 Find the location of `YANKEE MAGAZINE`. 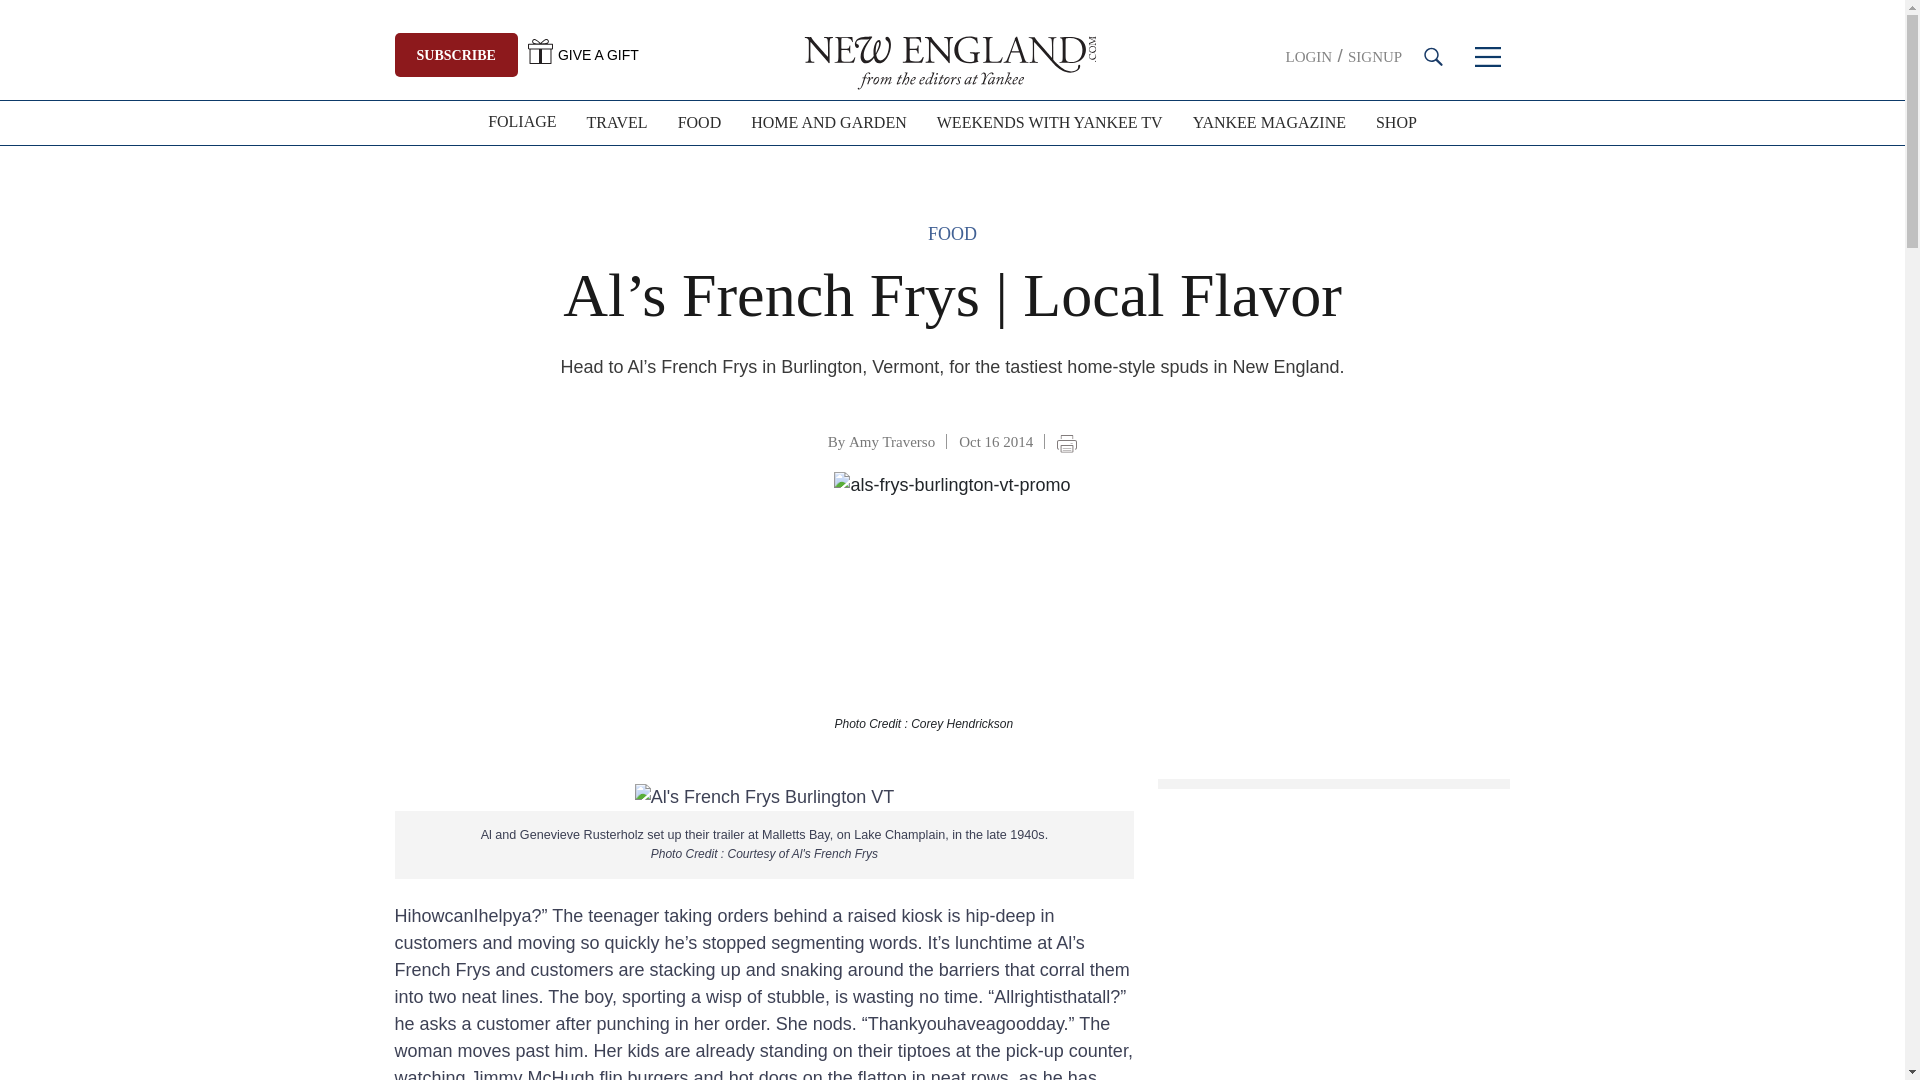

YANKEE MAGAZINE is located at coordinates (1270, 122).